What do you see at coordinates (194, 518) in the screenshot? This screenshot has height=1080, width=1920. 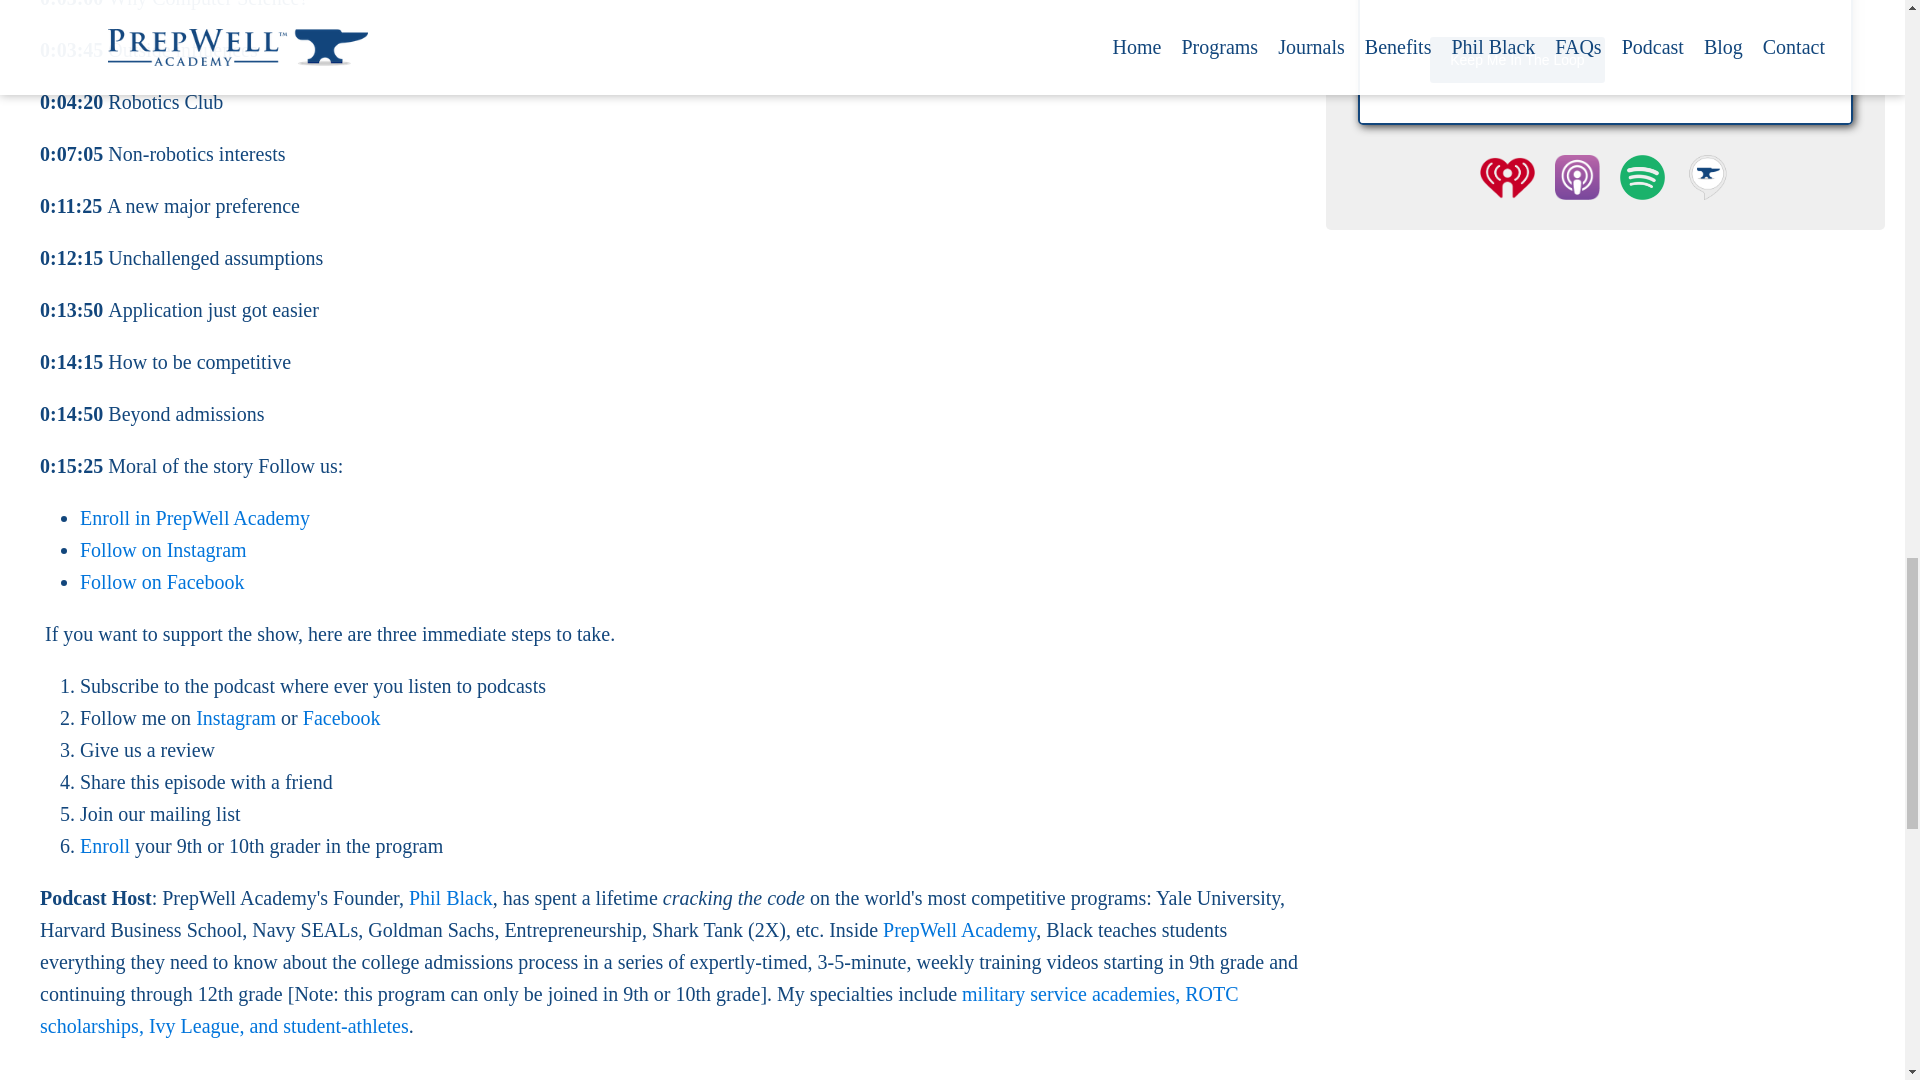 I see `Enroll in PrepWell Academy` at bounding box center [194, 518].